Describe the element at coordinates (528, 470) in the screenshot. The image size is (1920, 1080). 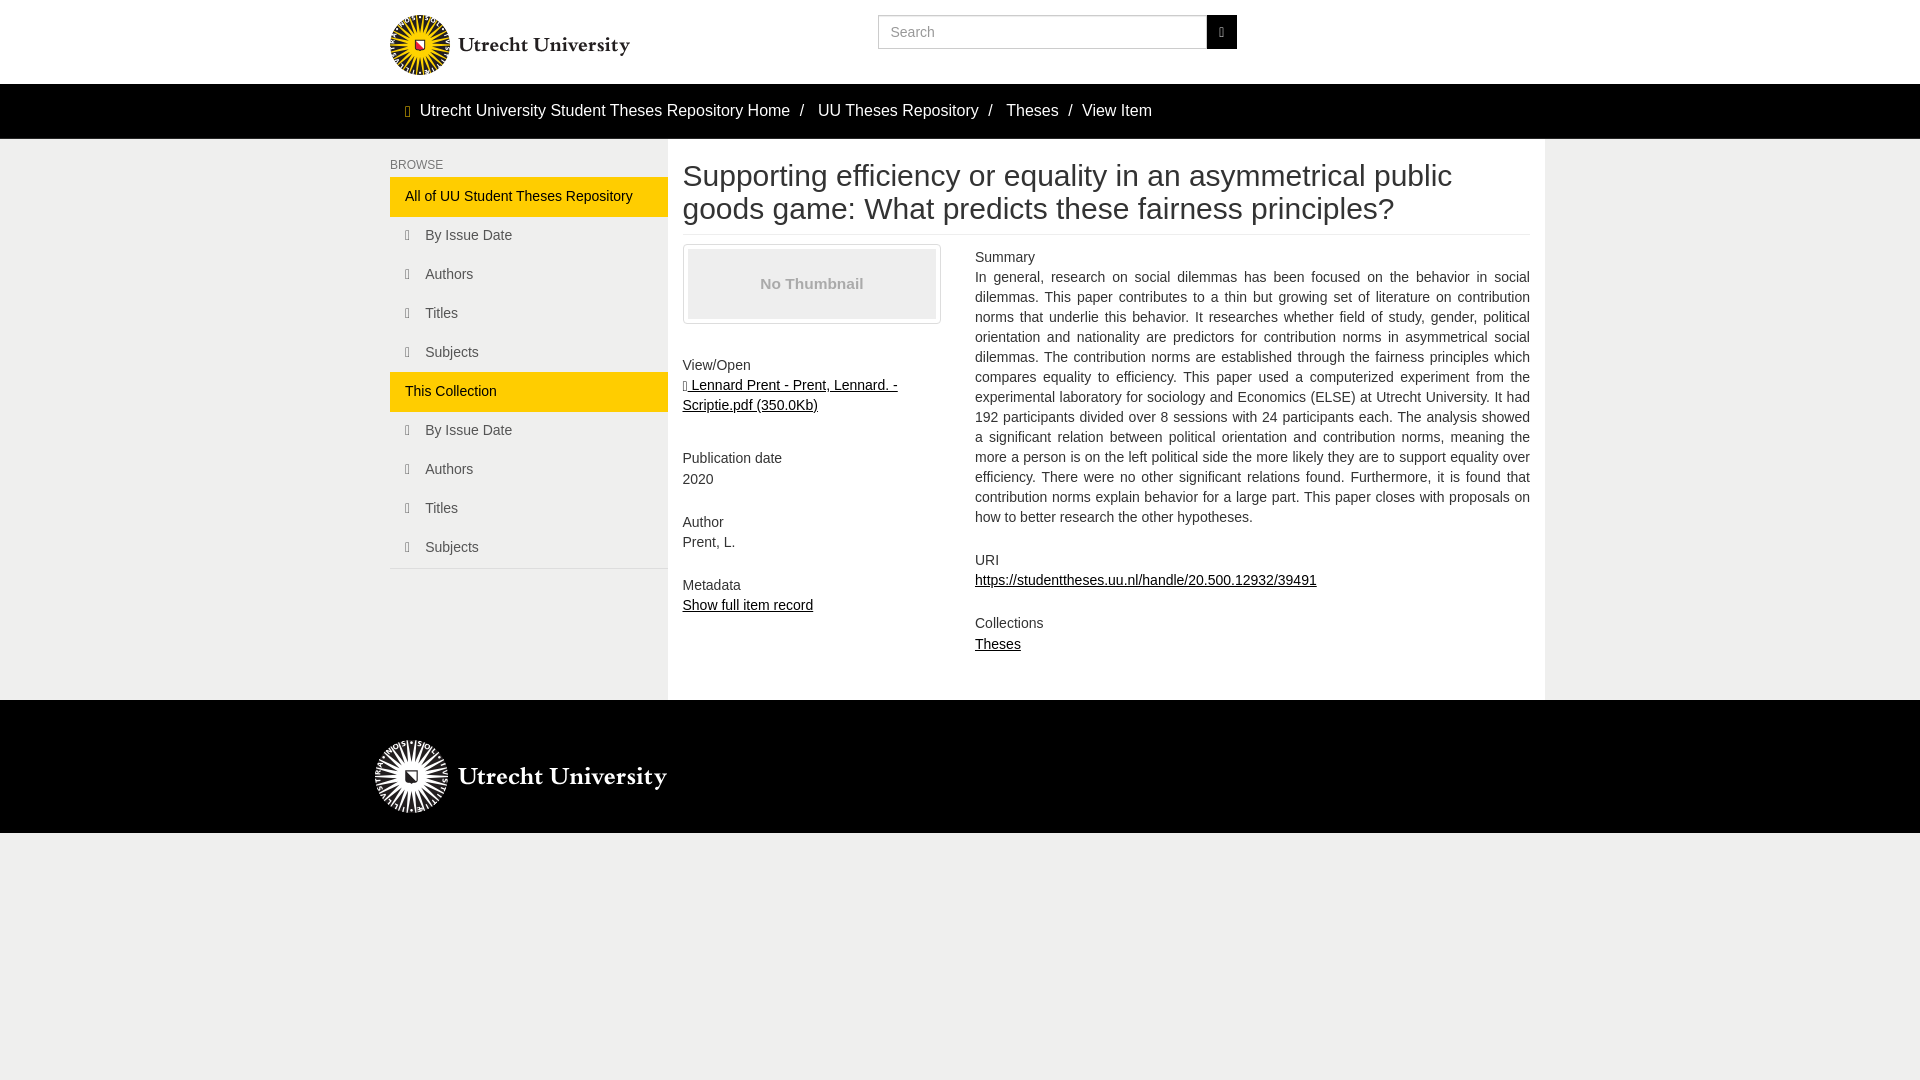
I see `Authors` at that location.